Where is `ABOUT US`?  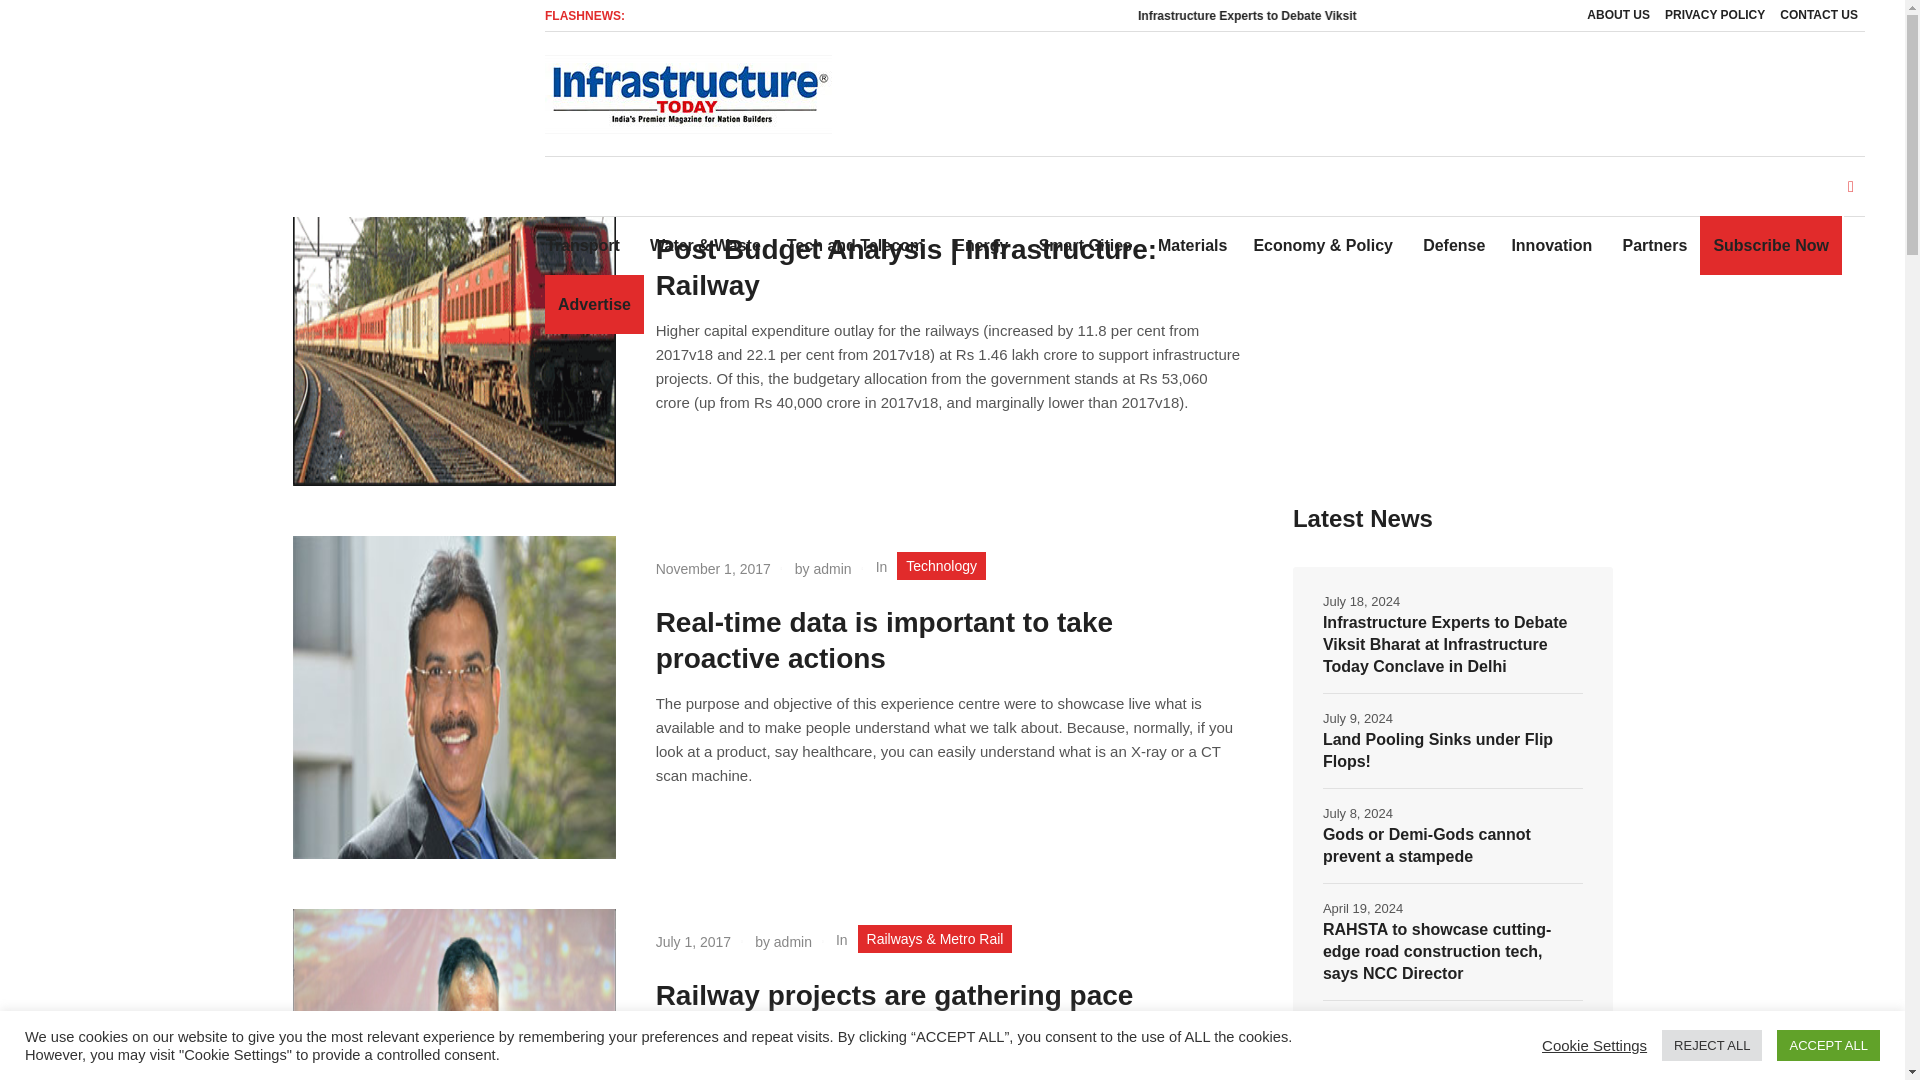
ABOUT US is located at coordinates (1618, 16).